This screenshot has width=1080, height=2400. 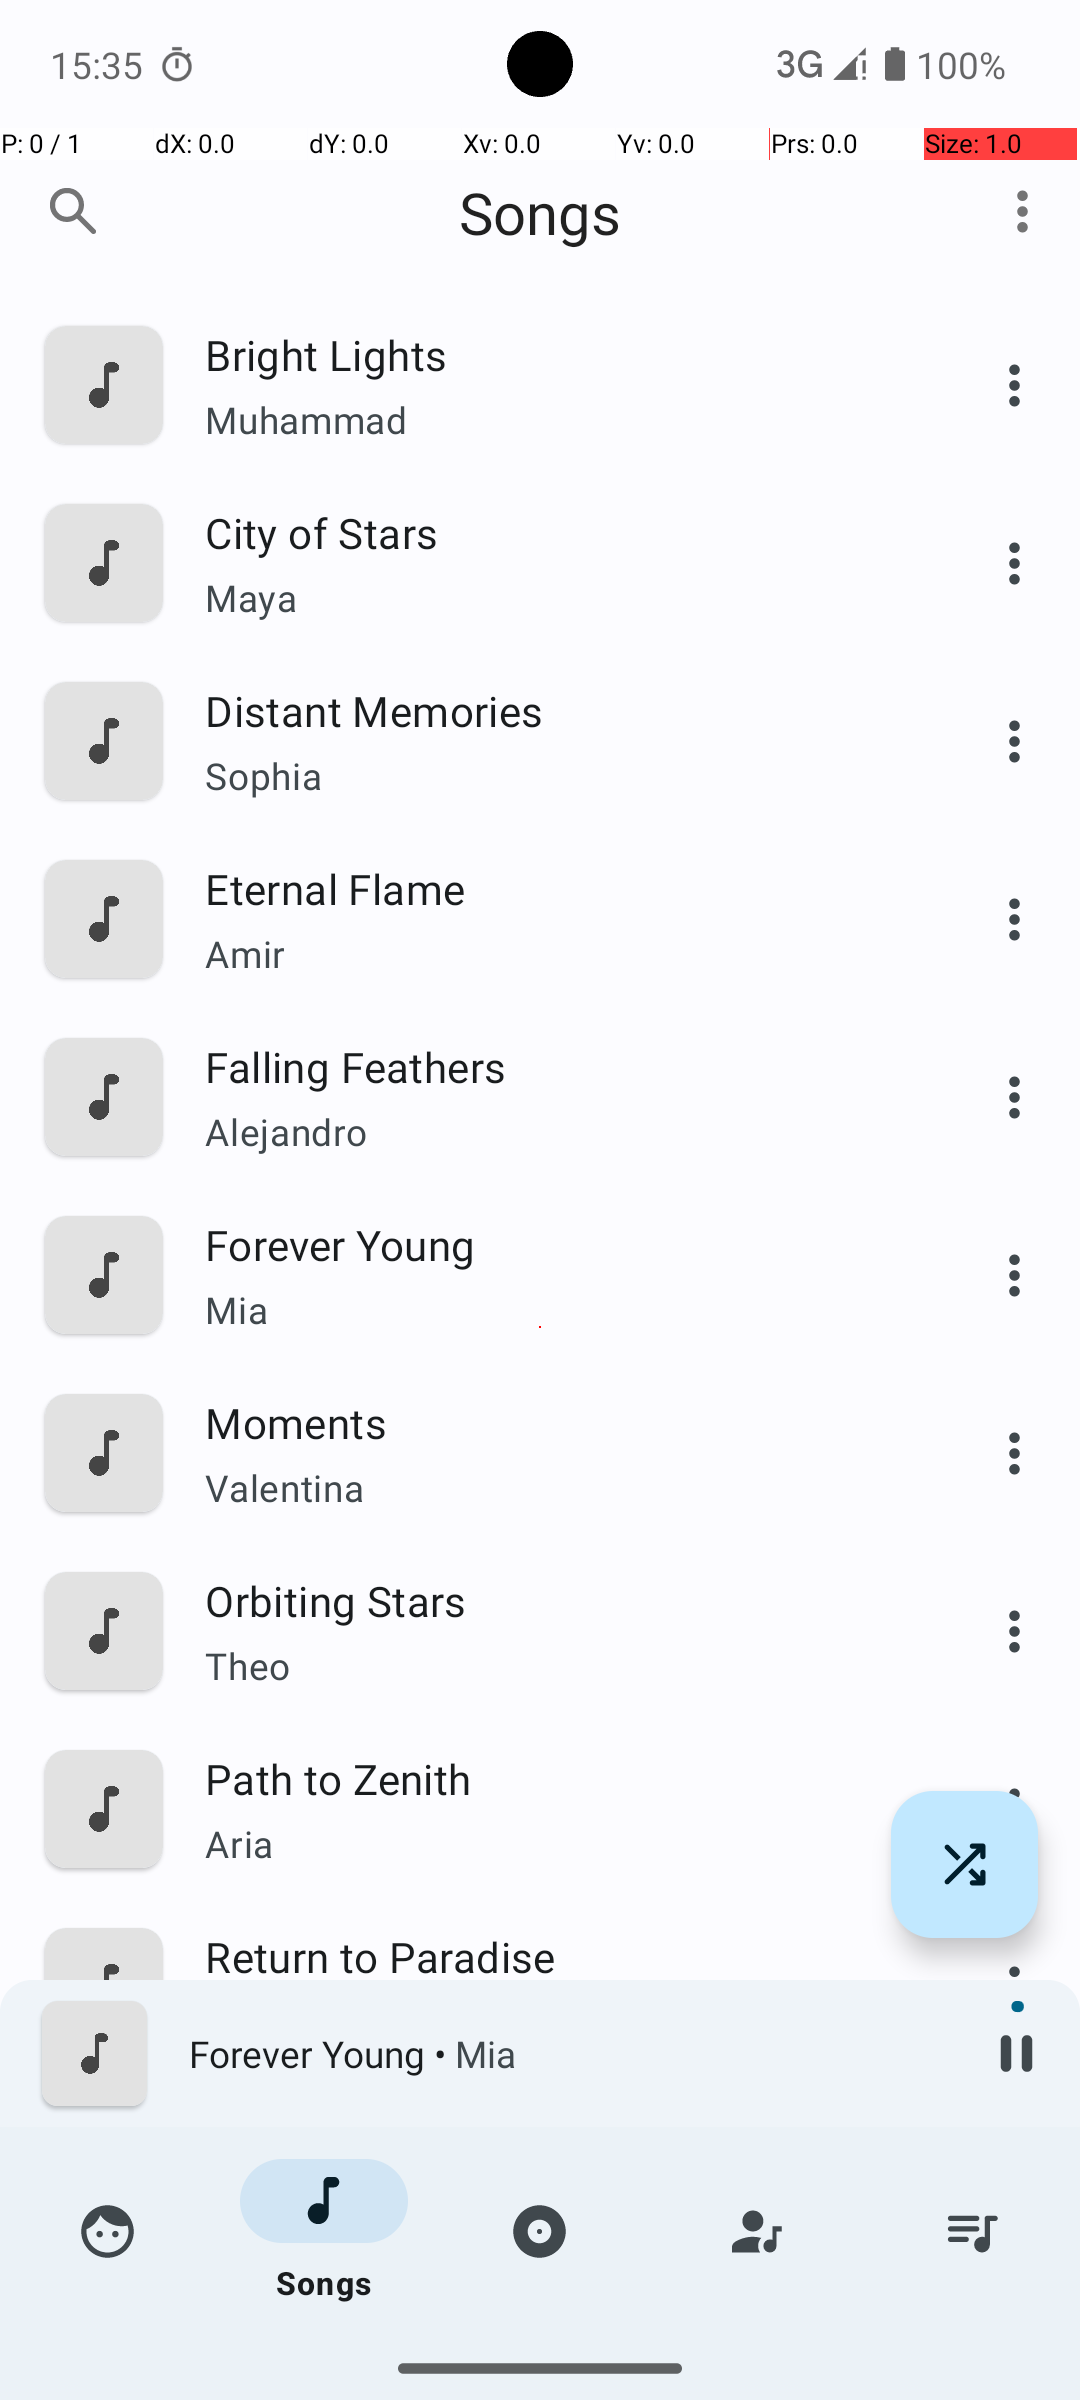 What do you see at coordinates (557, 598) in the screenshot?
I see `Maya` at bounding box center [557, 598].